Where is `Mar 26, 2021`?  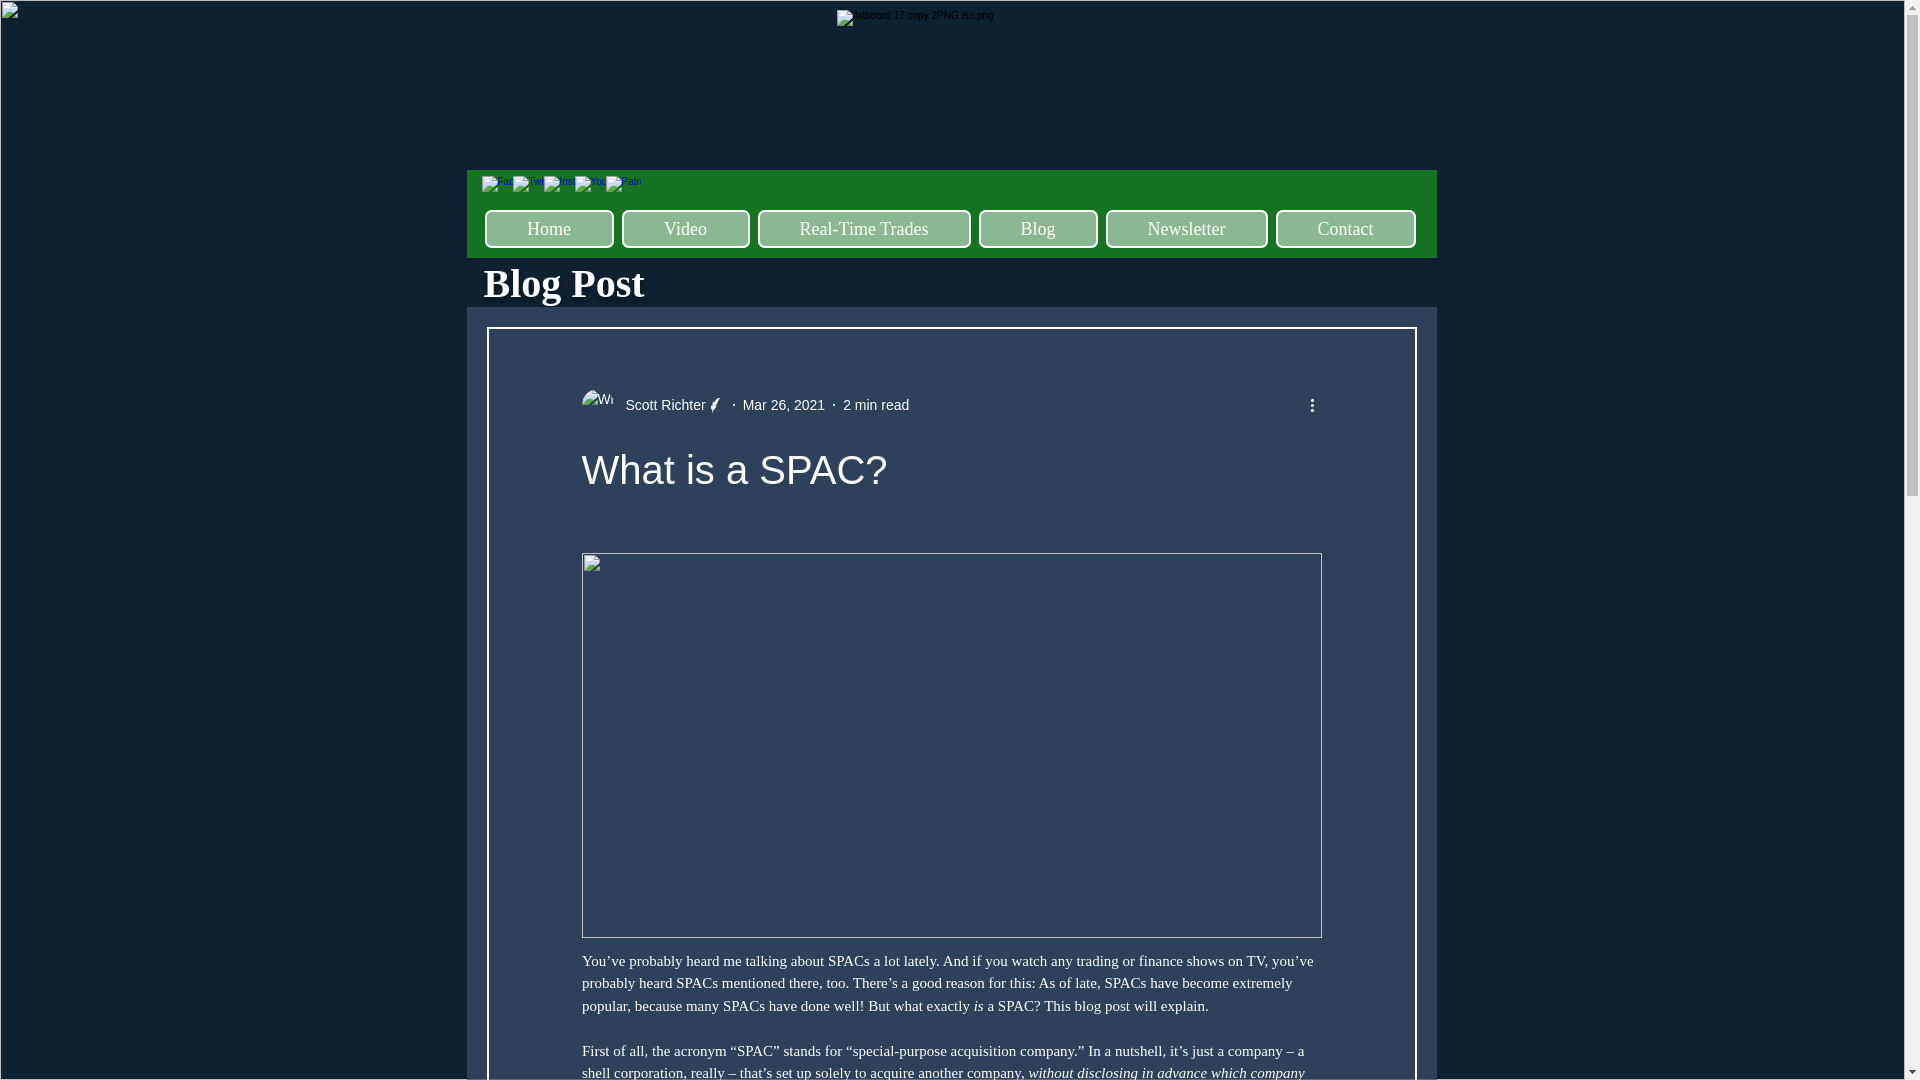 Mar 26, 2021 is located at coordinates (784, 404).